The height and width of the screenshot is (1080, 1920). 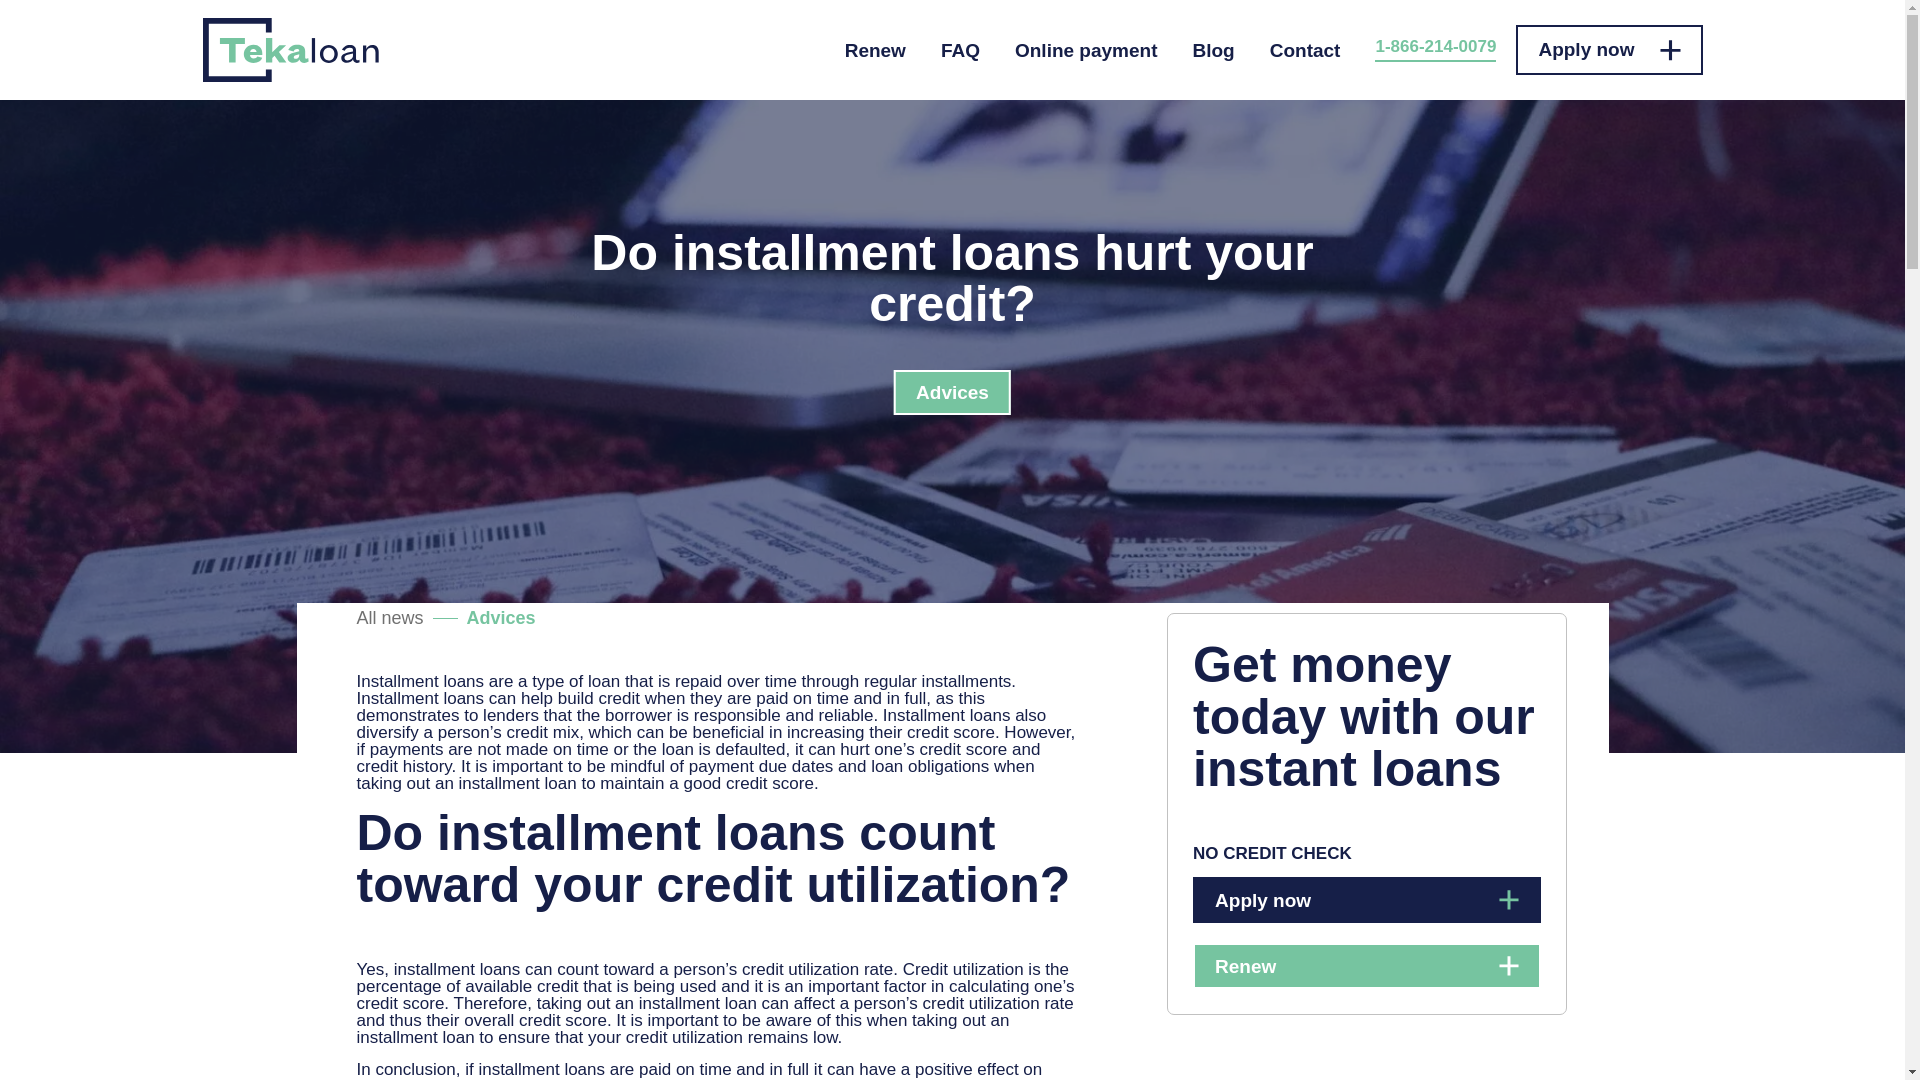 What do you see at coordinates (1366, 966) in the screenshot?
I see `Renew` at bounding box center [1366, 966].